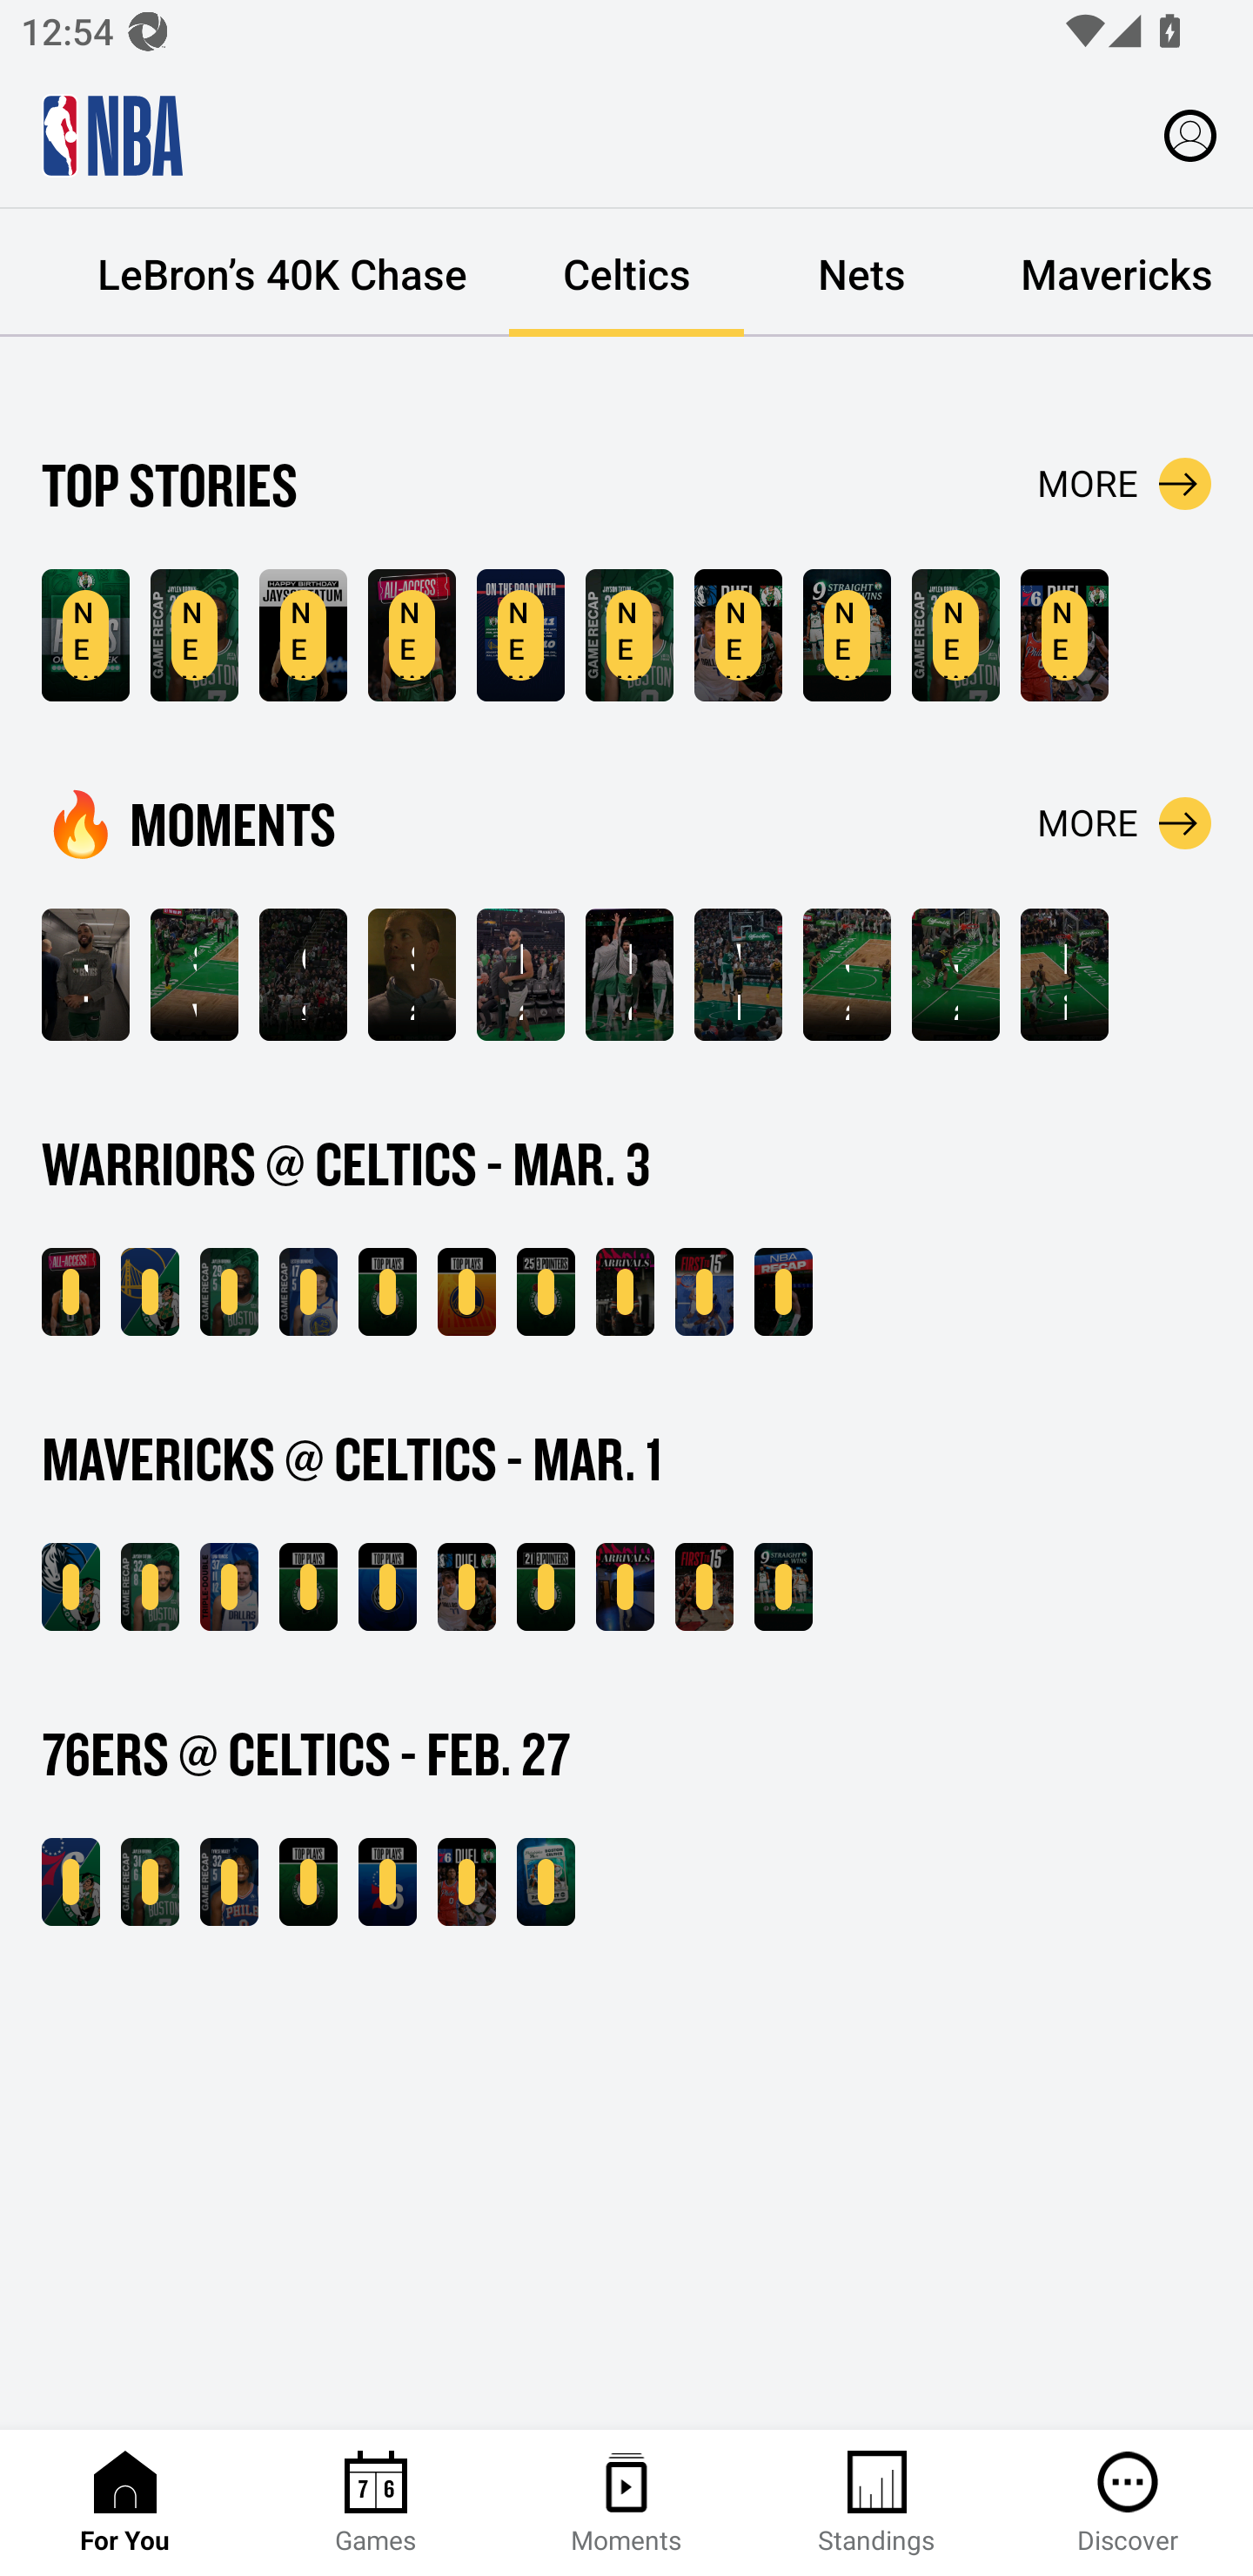  Describe the element at coordinates (466, 1587) in the screenshot. I see `Luka & Tatum Go Toe-To-Toe NEW` at that location.